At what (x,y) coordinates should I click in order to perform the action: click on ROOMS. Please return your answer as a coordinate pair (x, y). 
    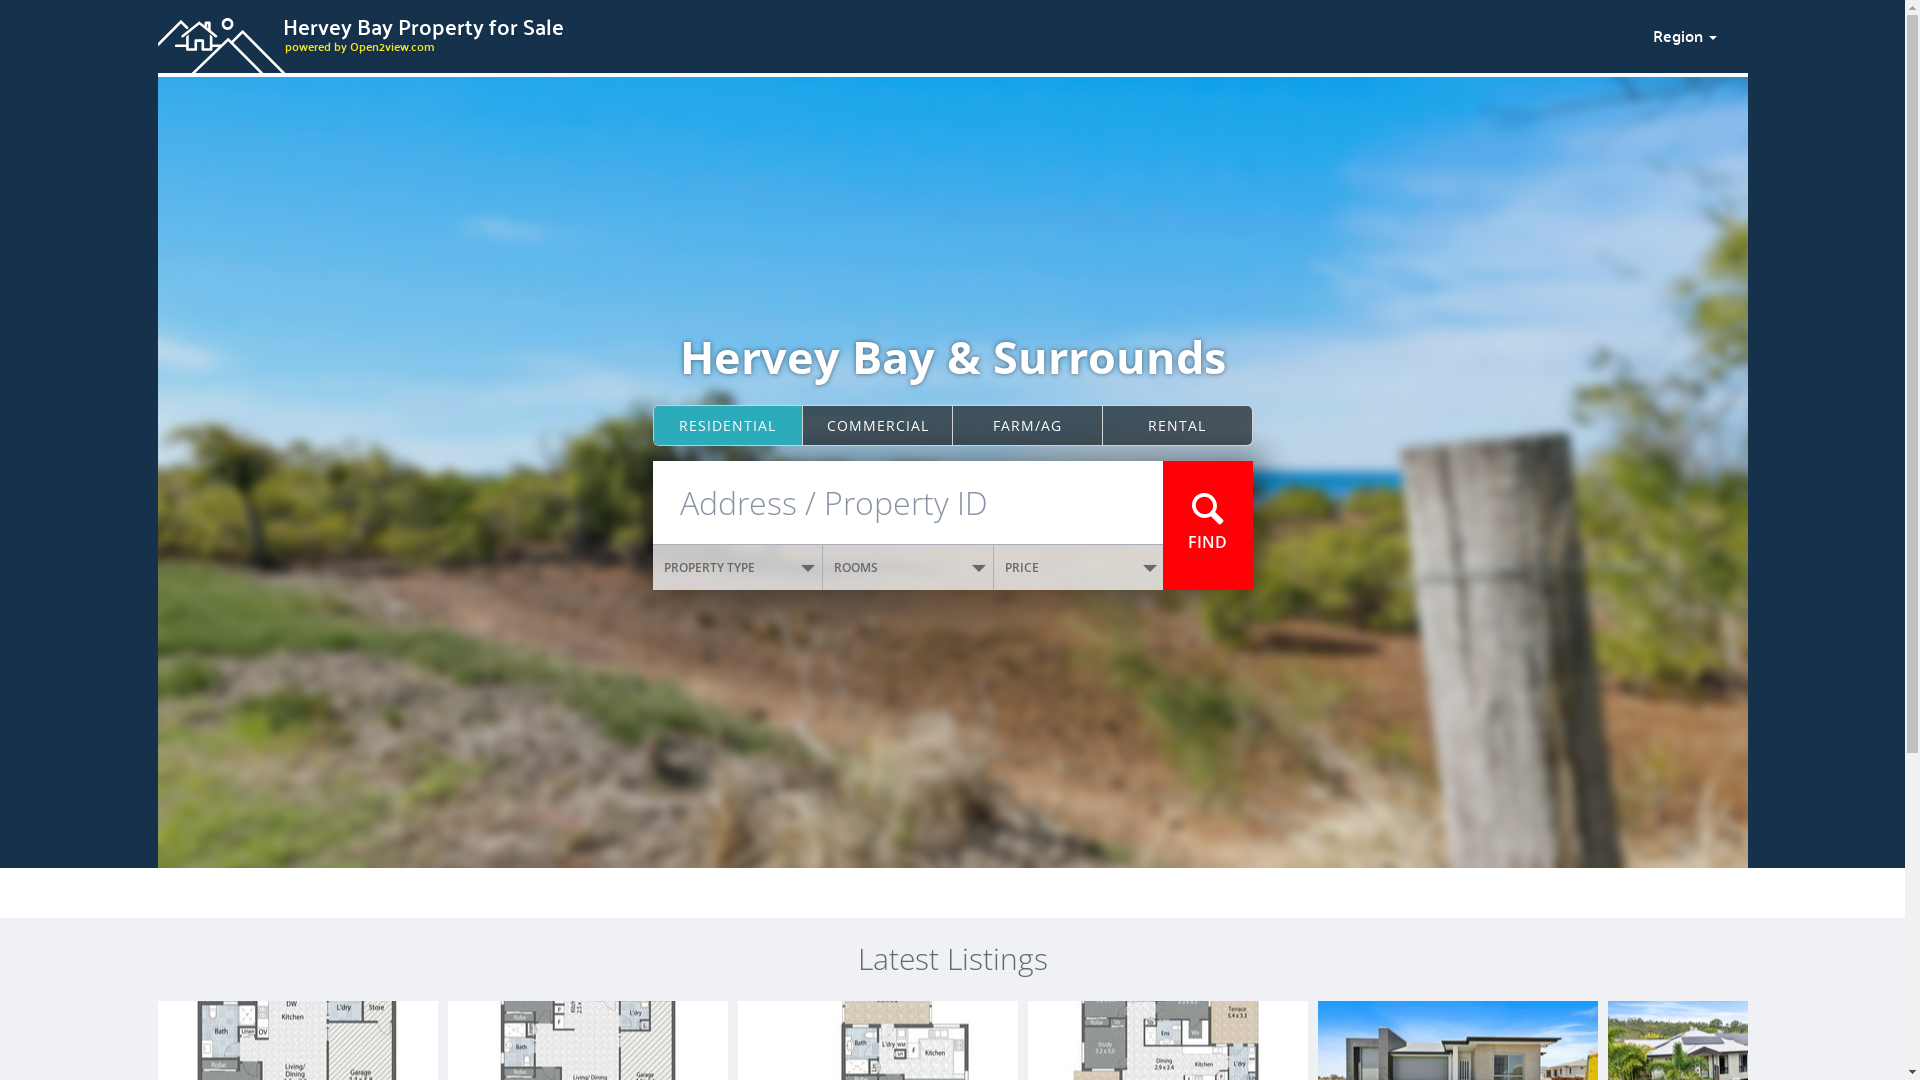
    Looking at the image, I should click on (908, 568).